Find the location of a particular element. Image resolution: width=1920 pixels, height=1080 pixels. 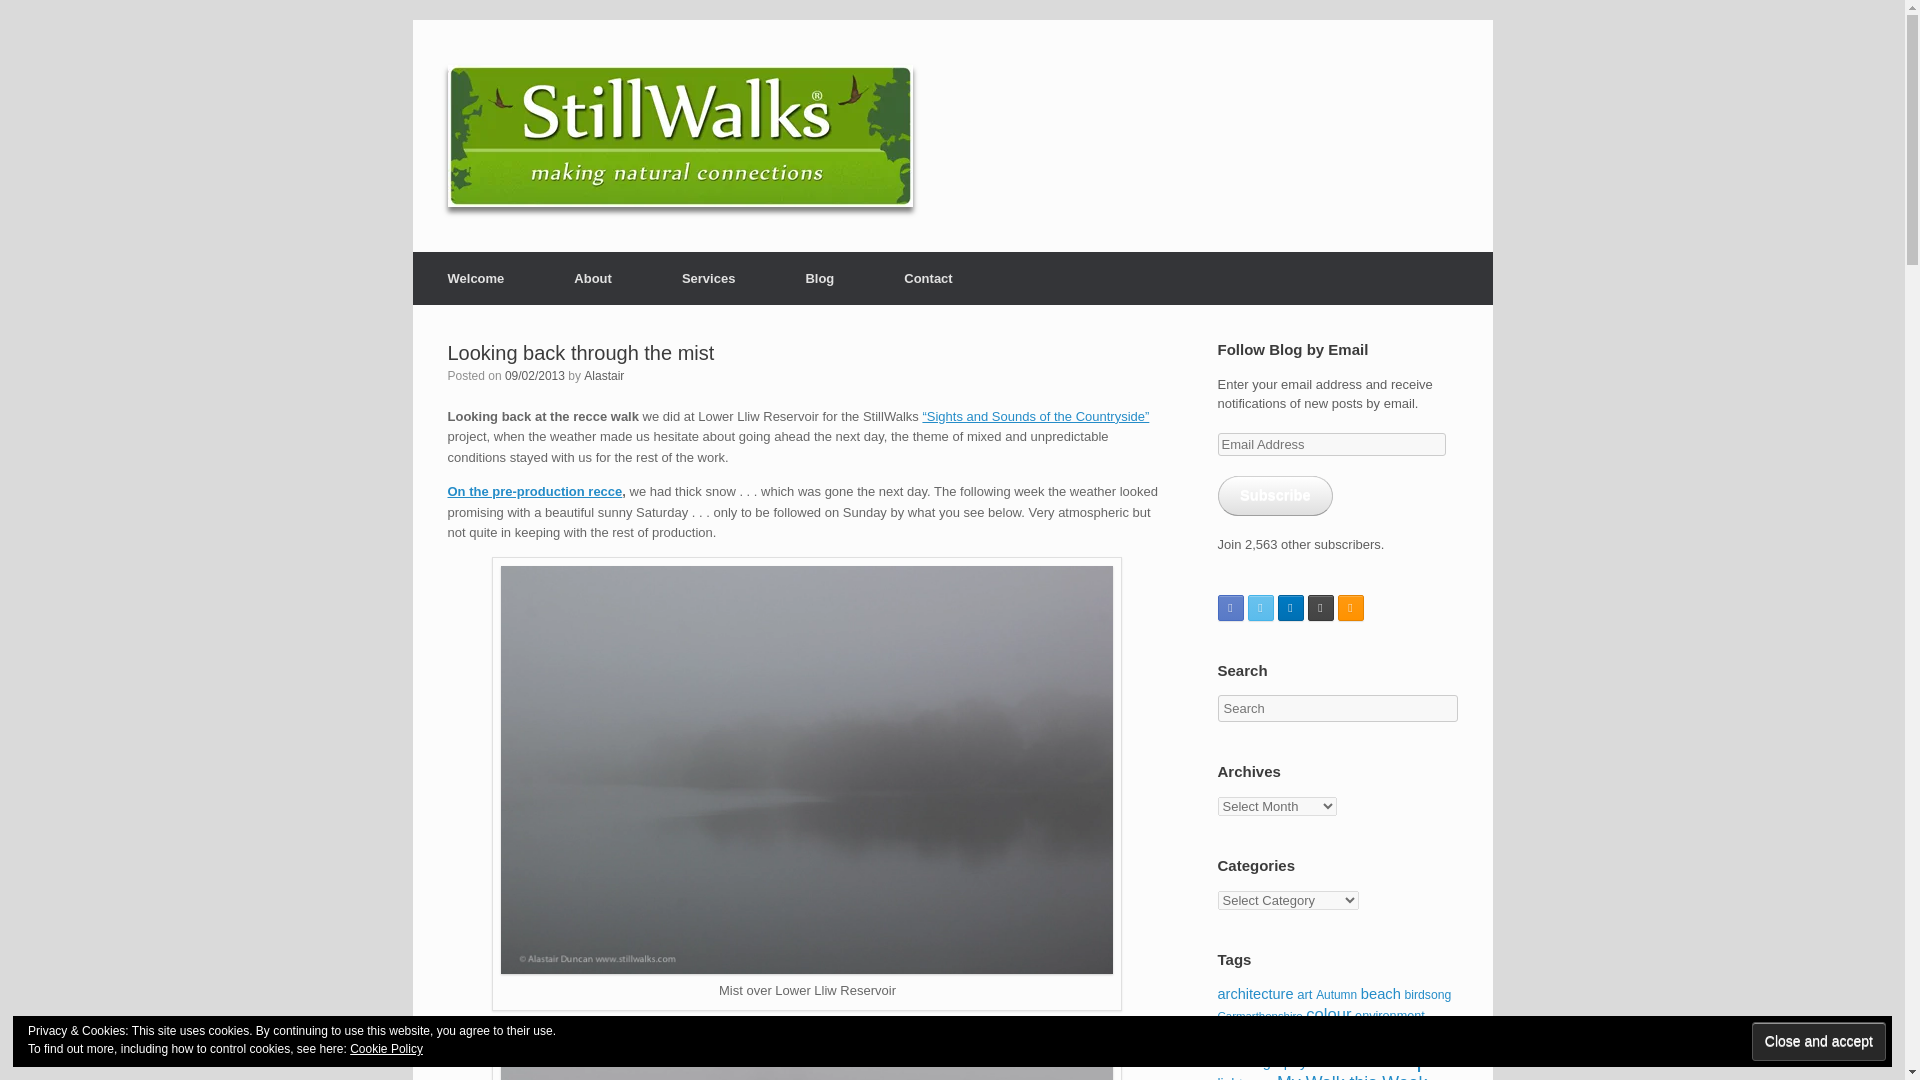

Close and accept is located at coordinates (1818, 1040).